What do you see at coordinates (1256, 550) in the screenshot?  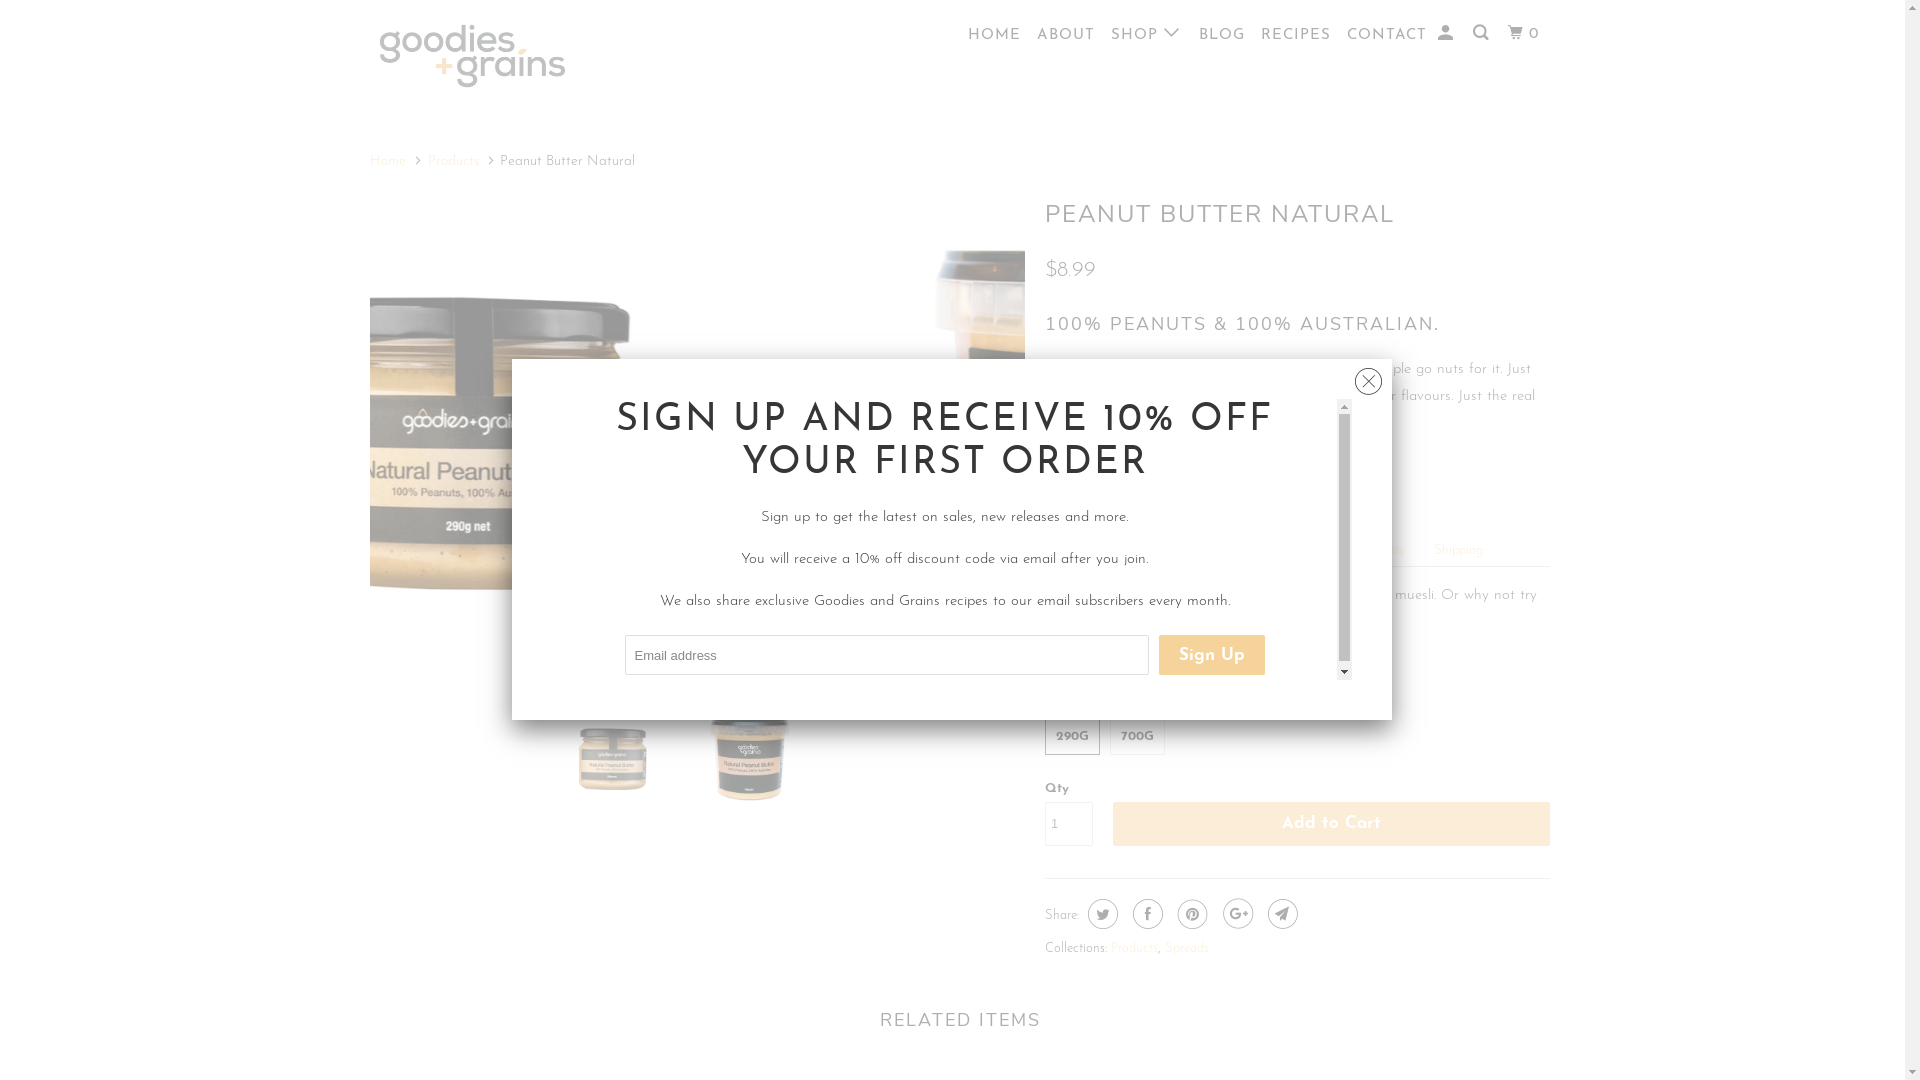 I see `Nutrition & Allergens` at bounding box center [1256, 550].